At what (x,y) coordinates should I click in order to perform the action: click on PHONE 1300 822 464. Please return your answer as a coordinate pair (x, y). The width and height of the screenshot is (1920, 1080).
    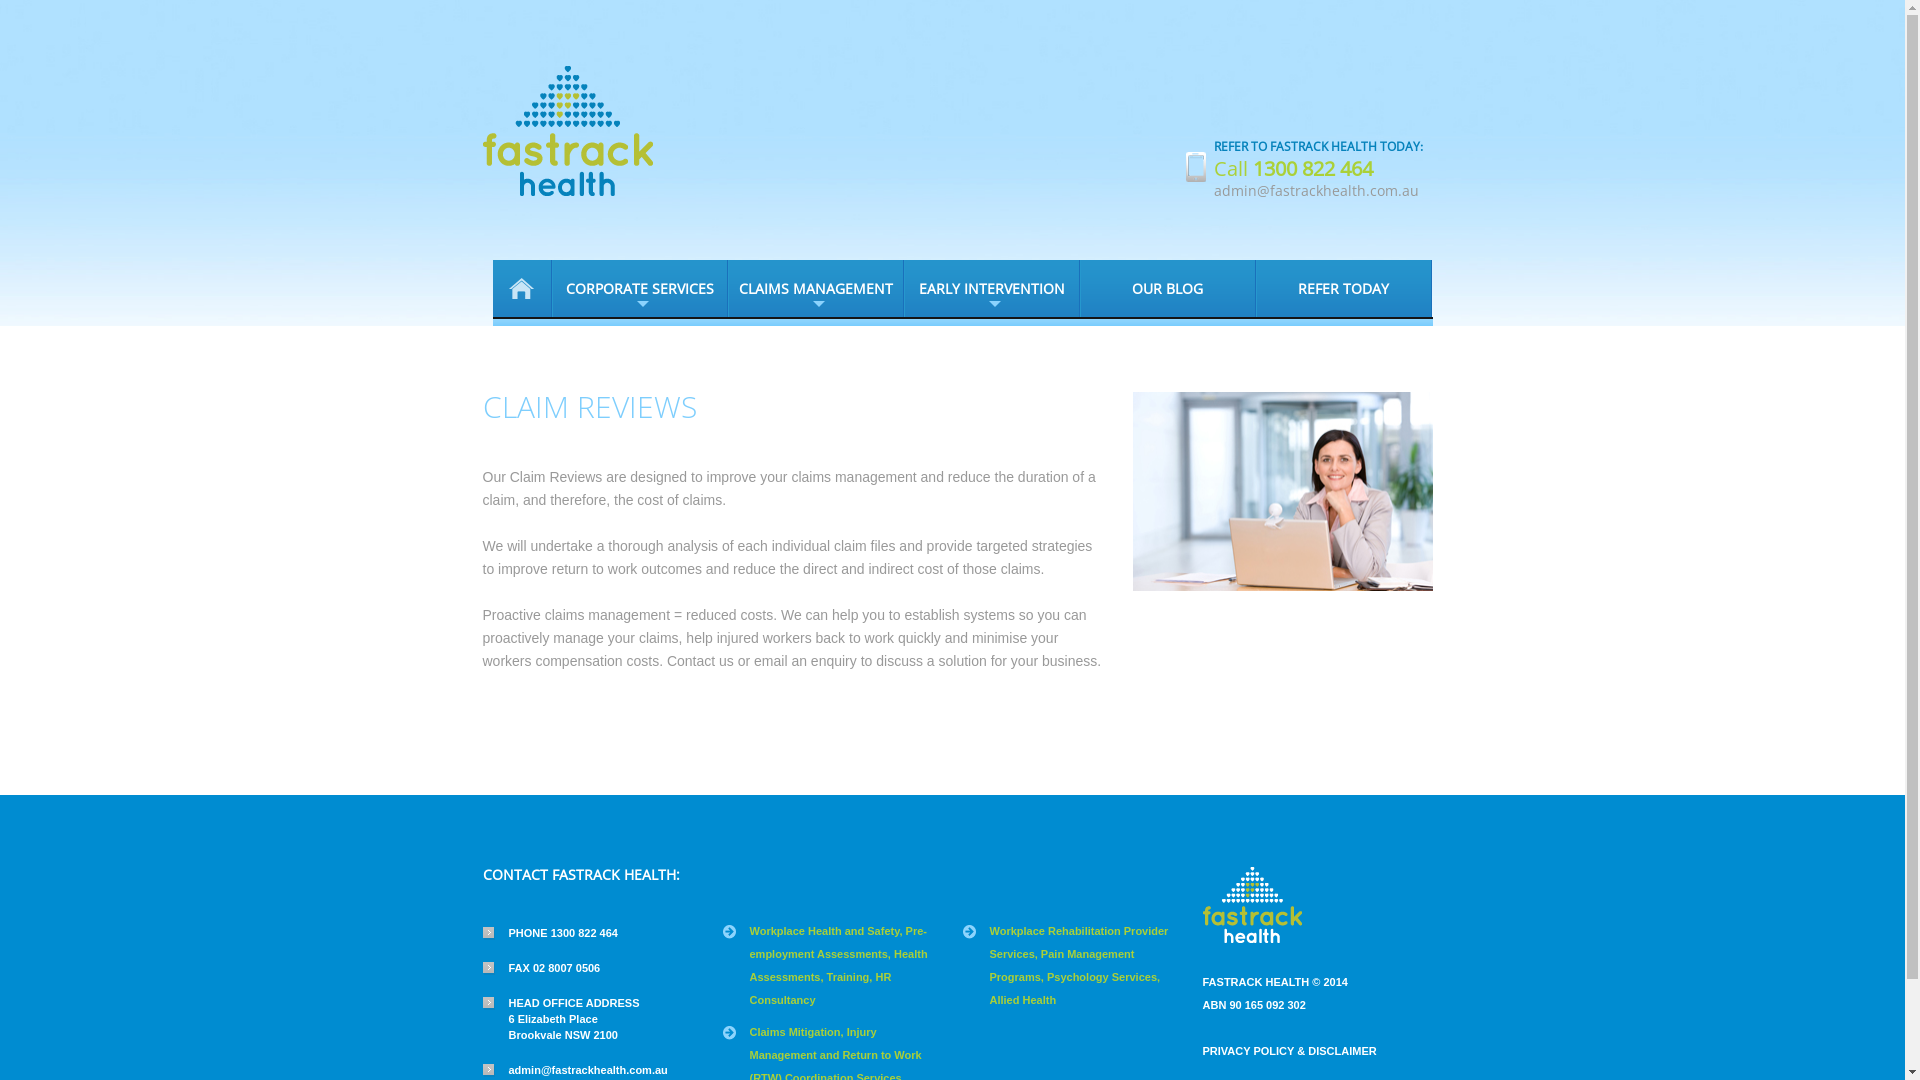
    Looking at the image, I should click on (550, 933).